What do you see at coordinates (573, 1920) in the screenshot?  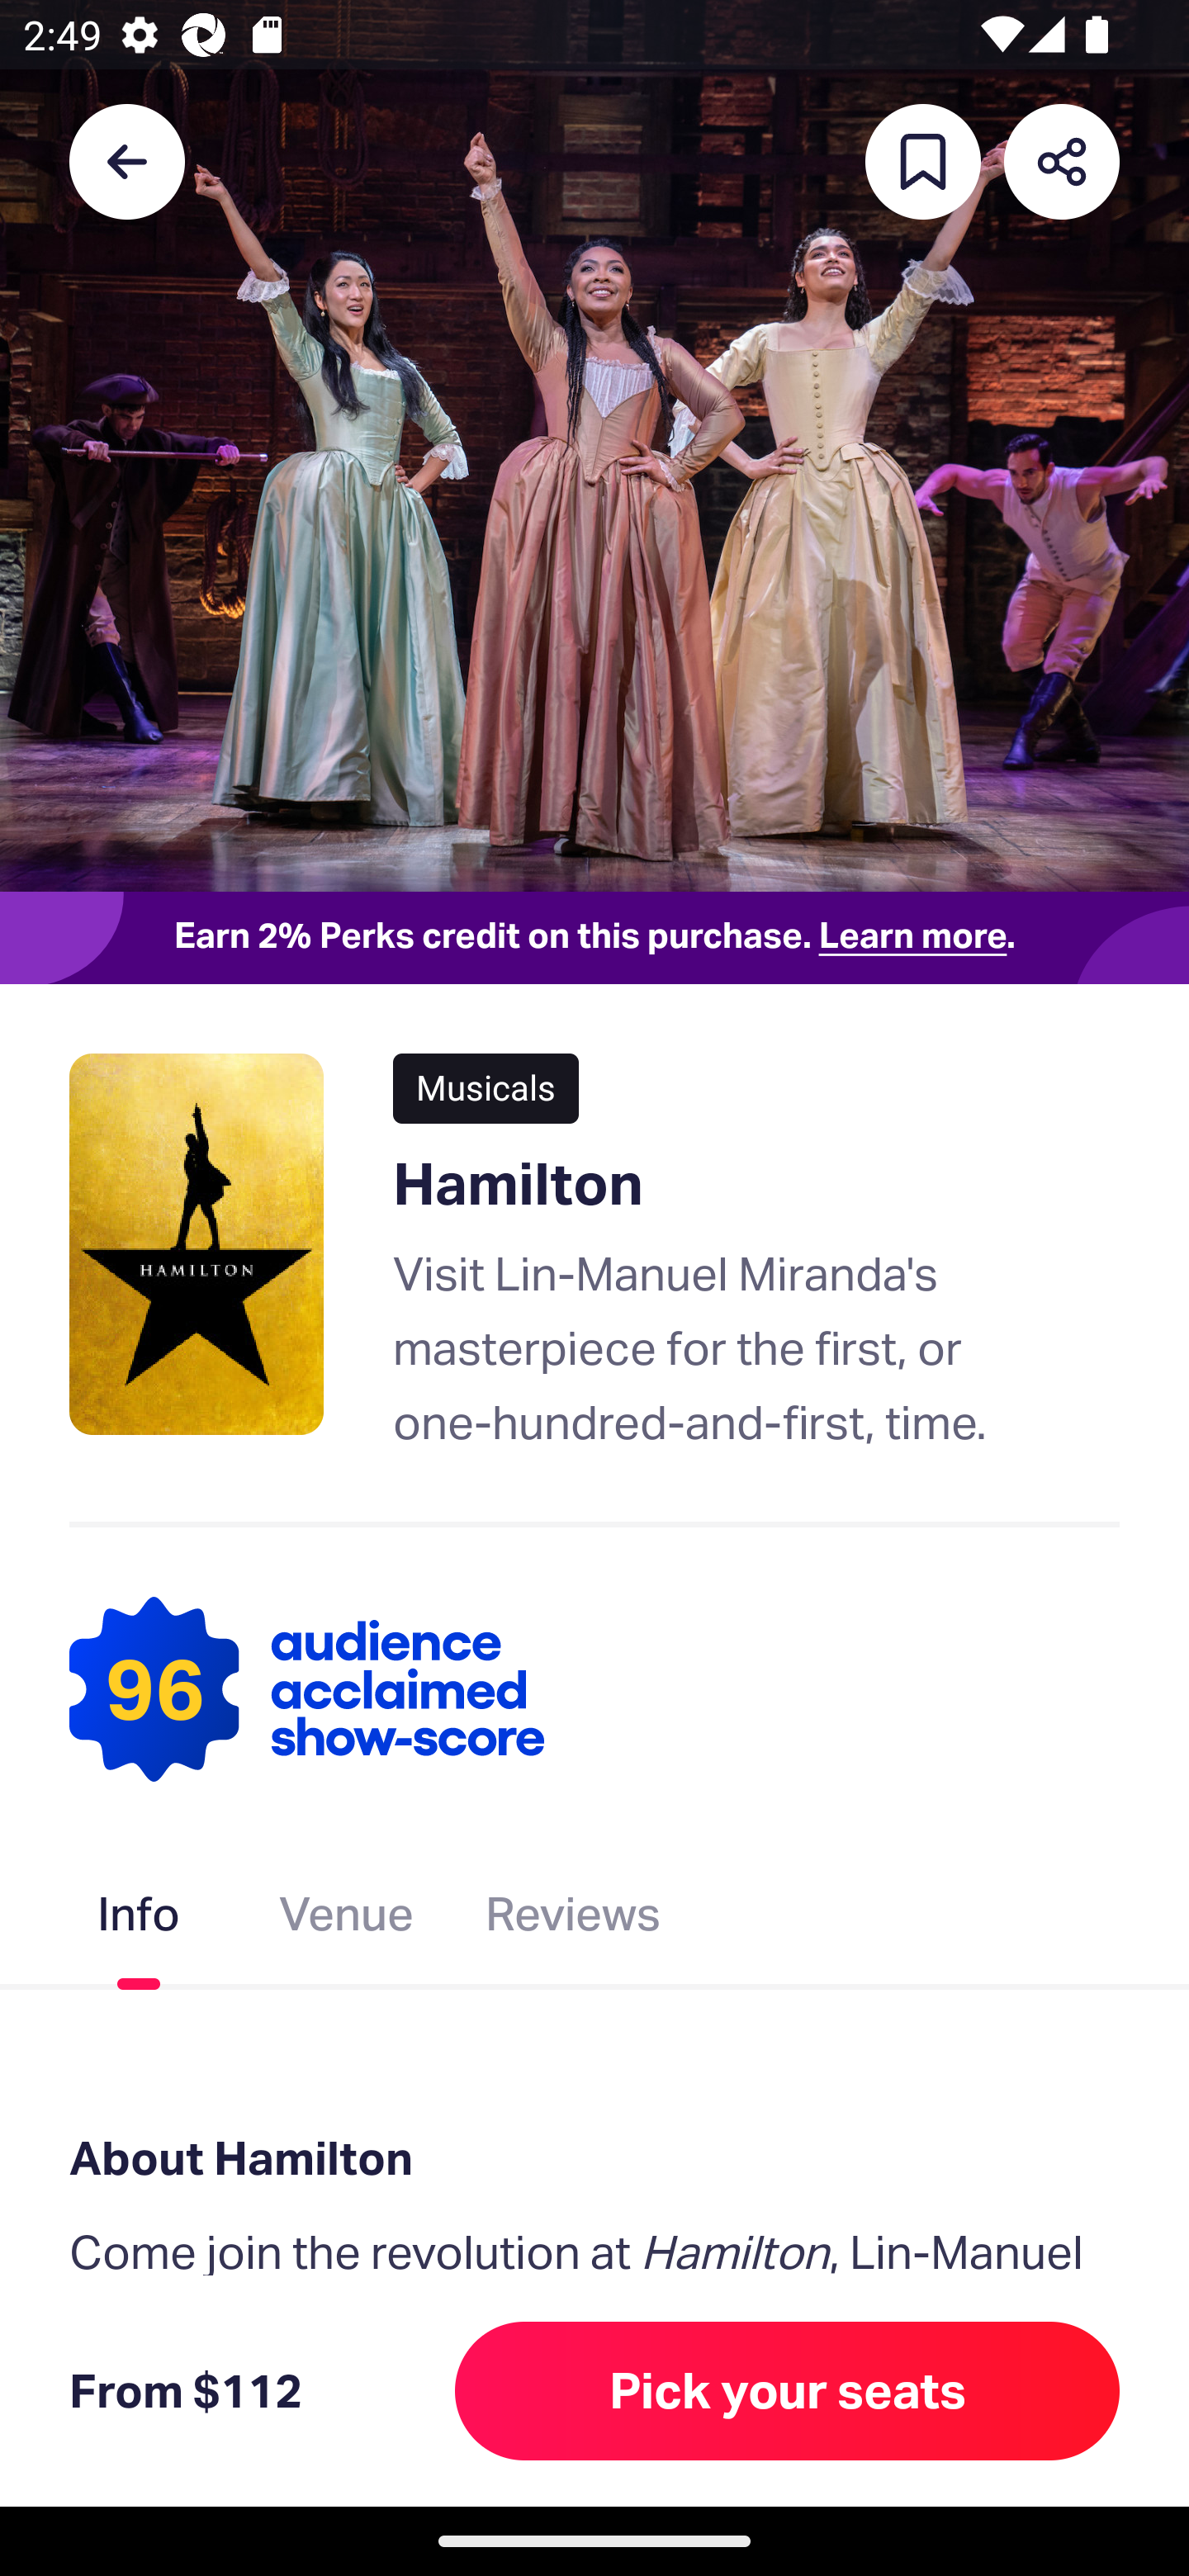 I see `Reviews` at bounding box center [573, 1920].